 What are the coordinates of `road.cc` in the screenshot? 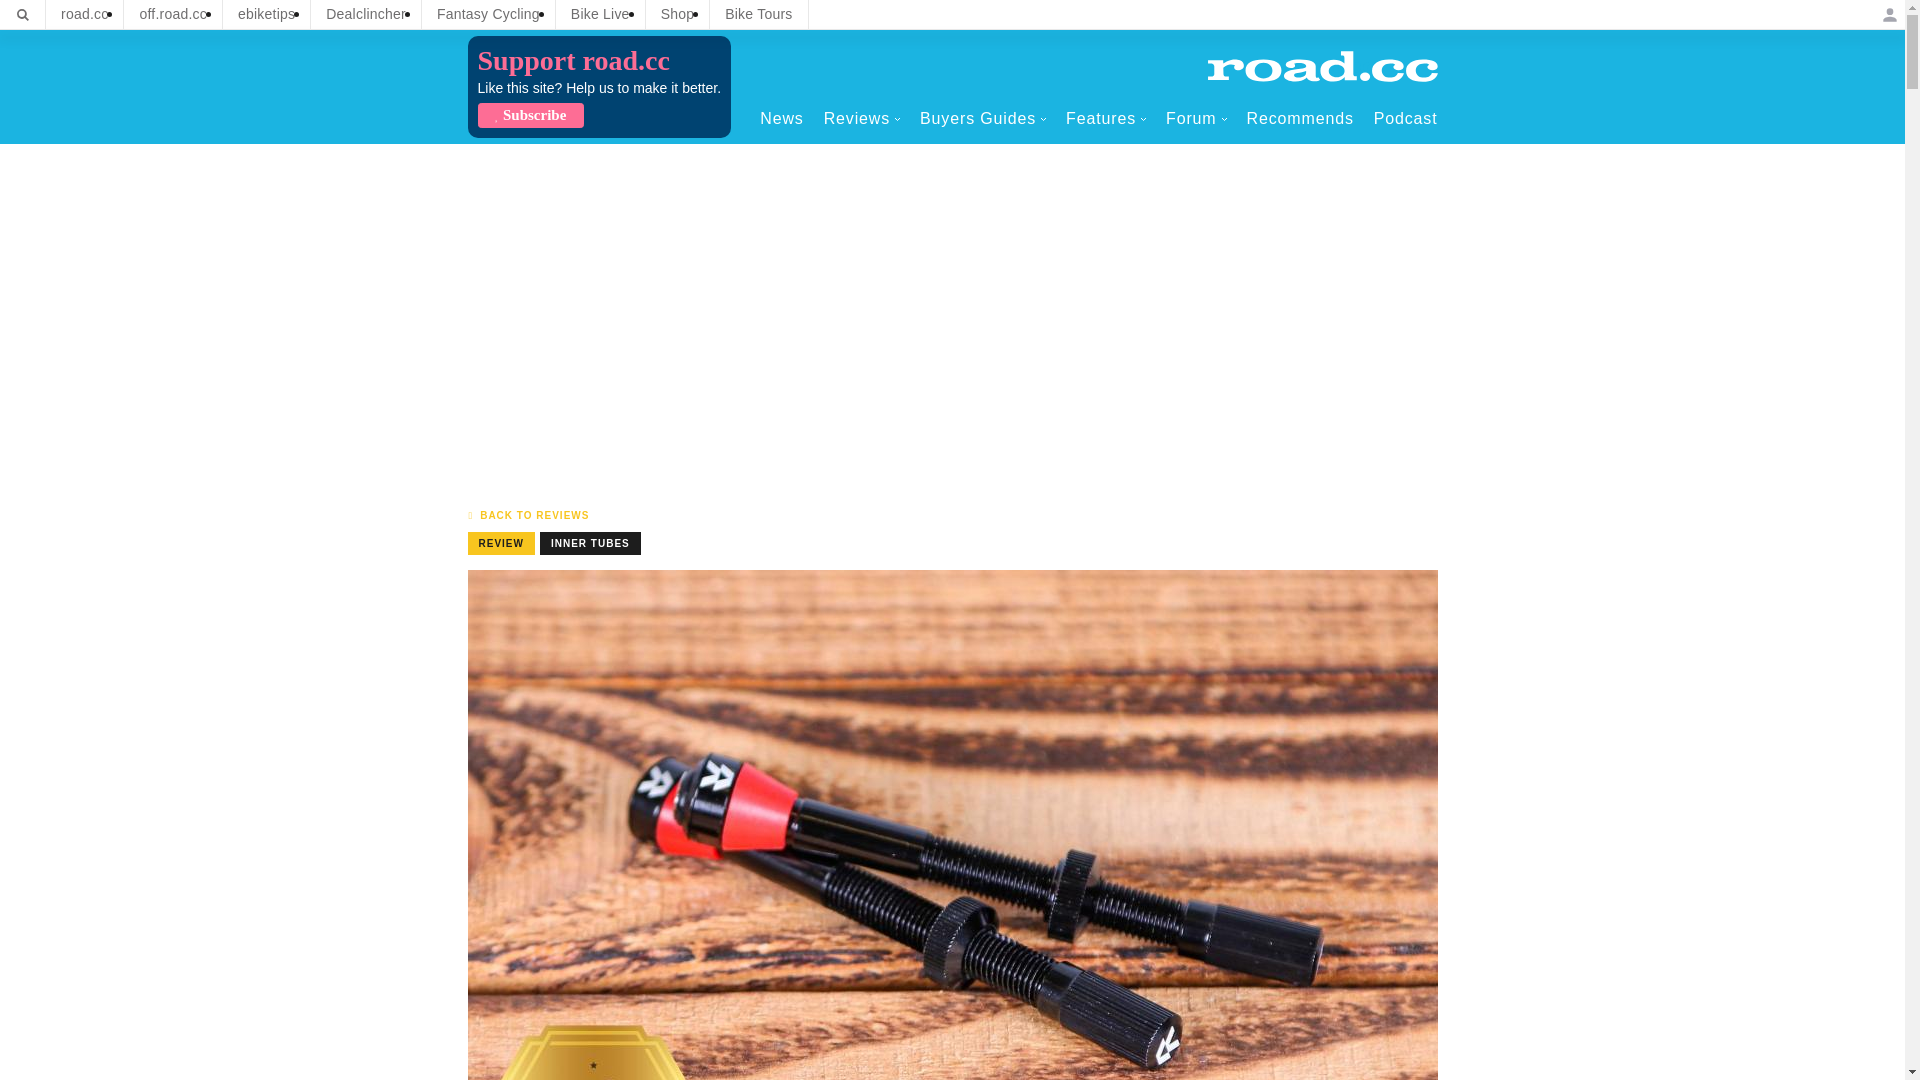 It's located at (84, 14).